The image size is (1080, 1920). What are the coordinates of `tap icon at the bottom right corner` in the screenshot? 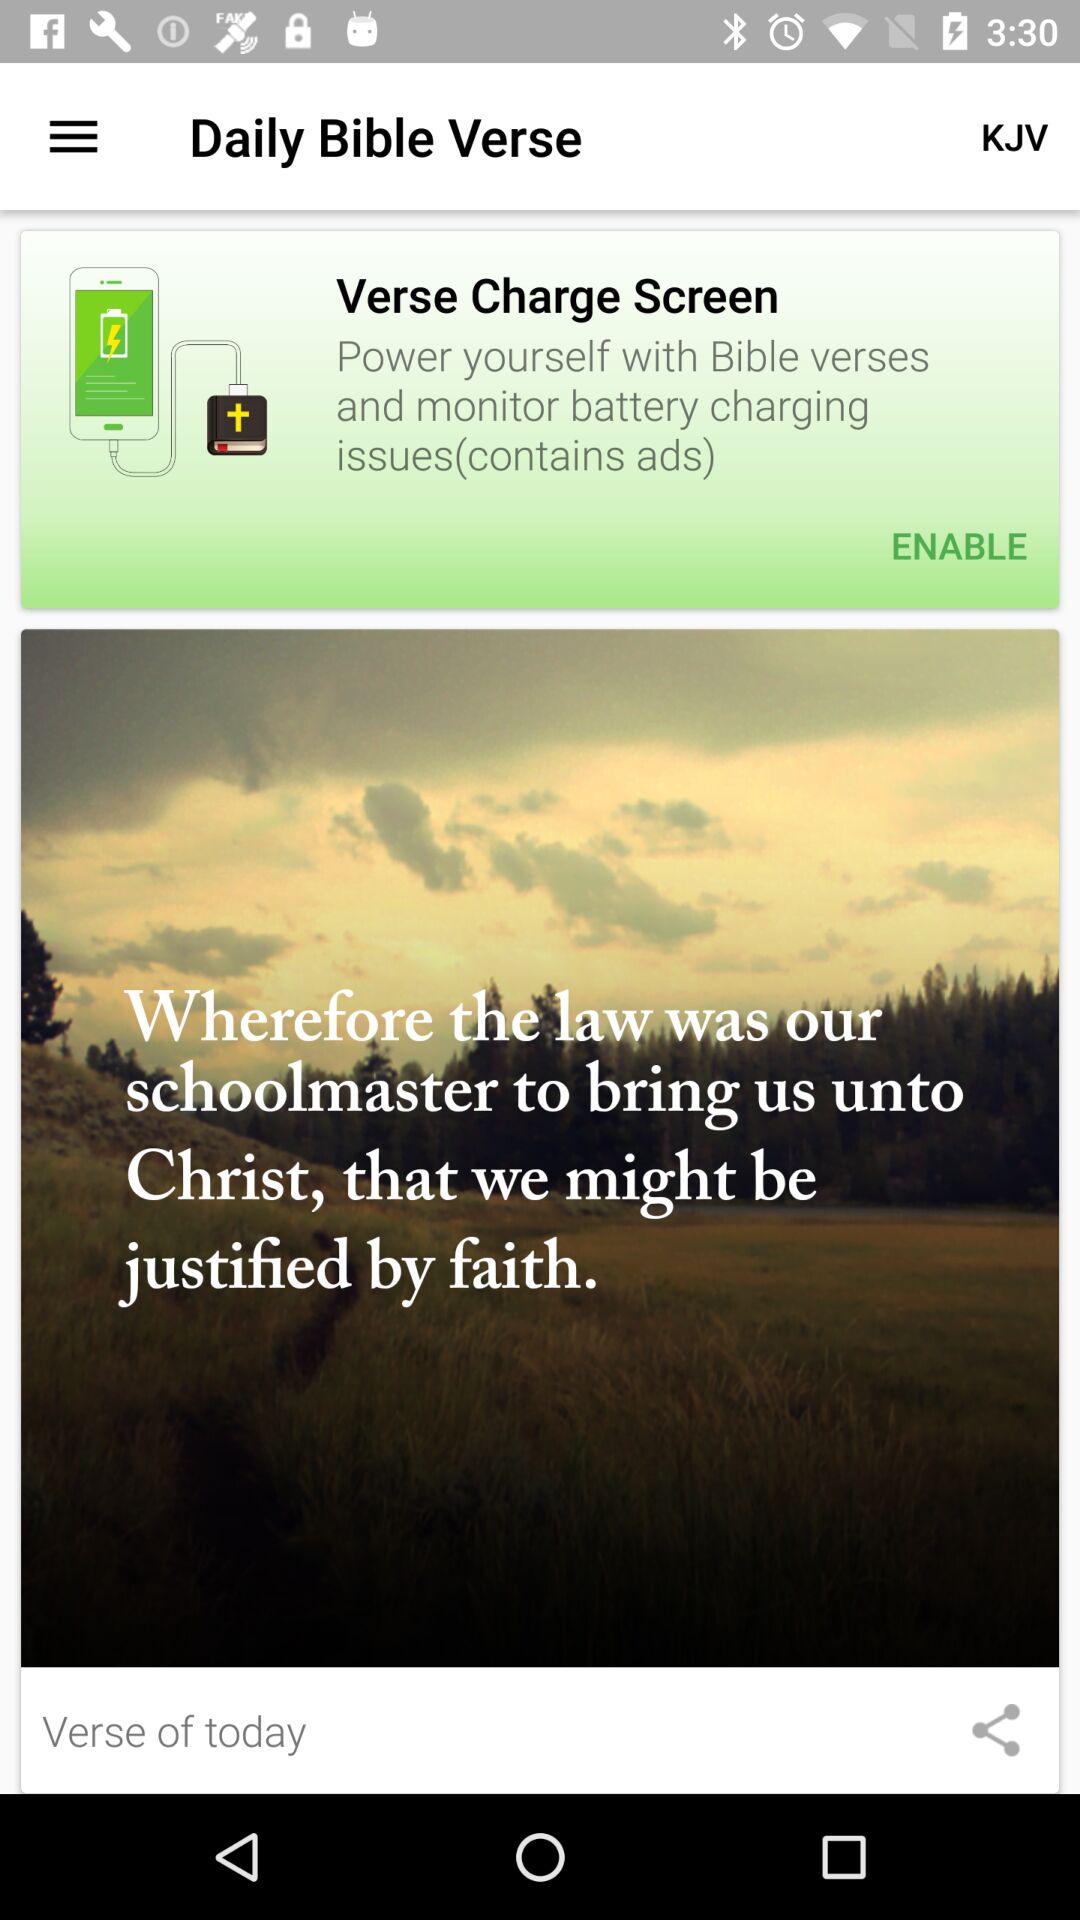 It's located at (995, 1730).